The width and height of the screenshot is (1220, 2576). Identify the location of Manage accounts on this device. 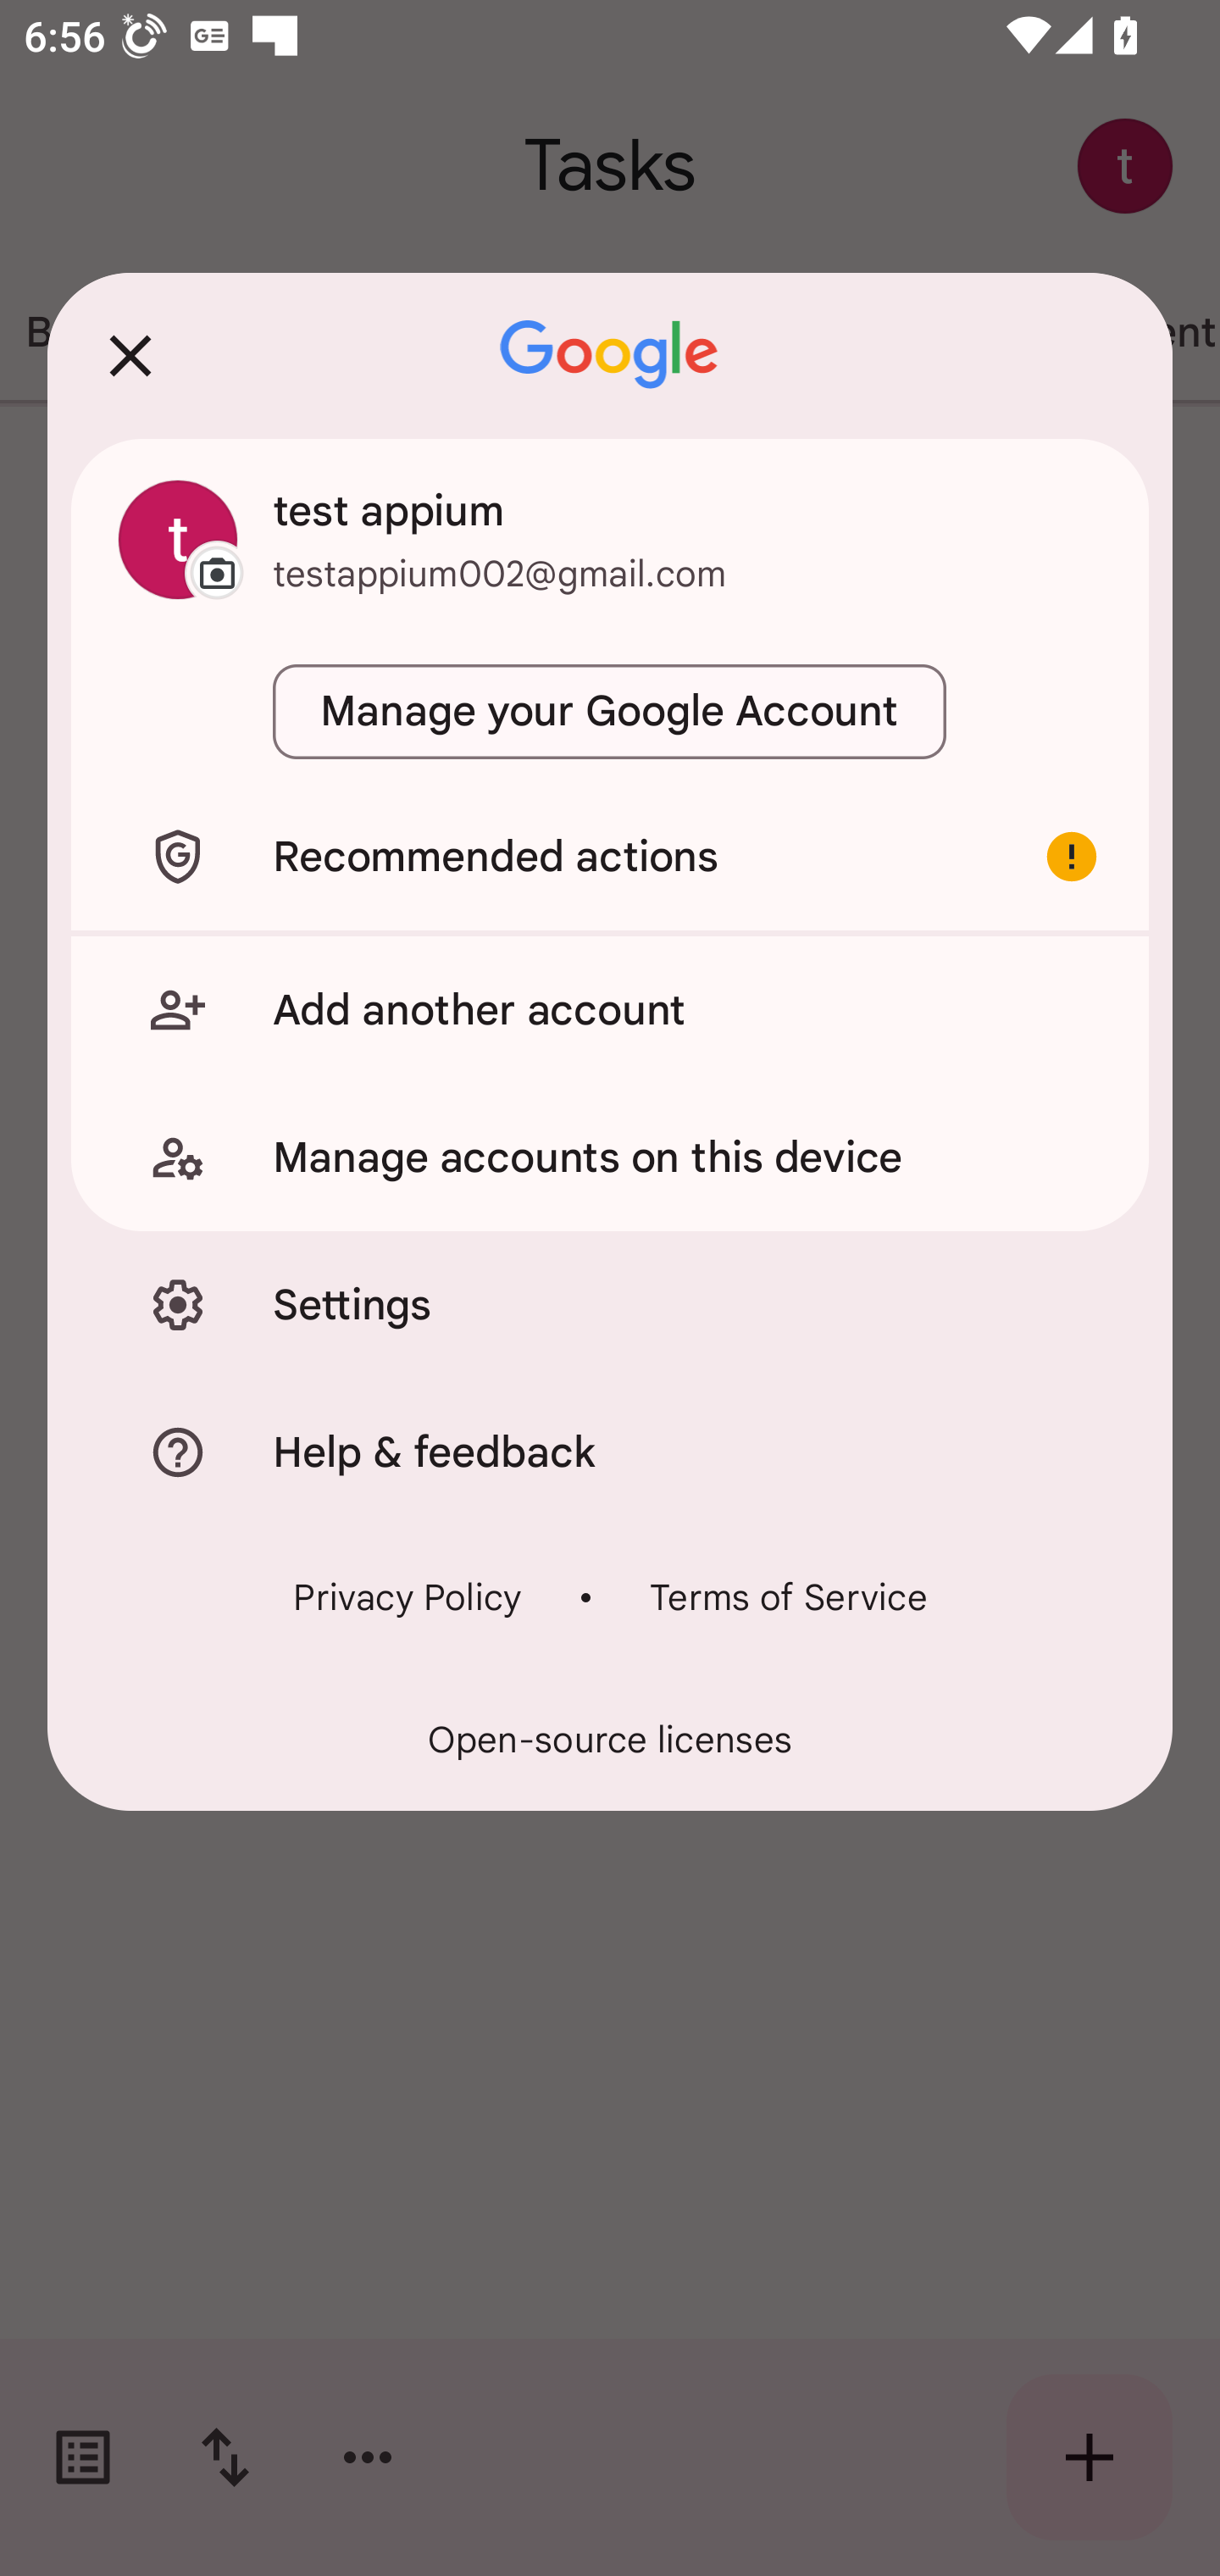
(610, 1158).